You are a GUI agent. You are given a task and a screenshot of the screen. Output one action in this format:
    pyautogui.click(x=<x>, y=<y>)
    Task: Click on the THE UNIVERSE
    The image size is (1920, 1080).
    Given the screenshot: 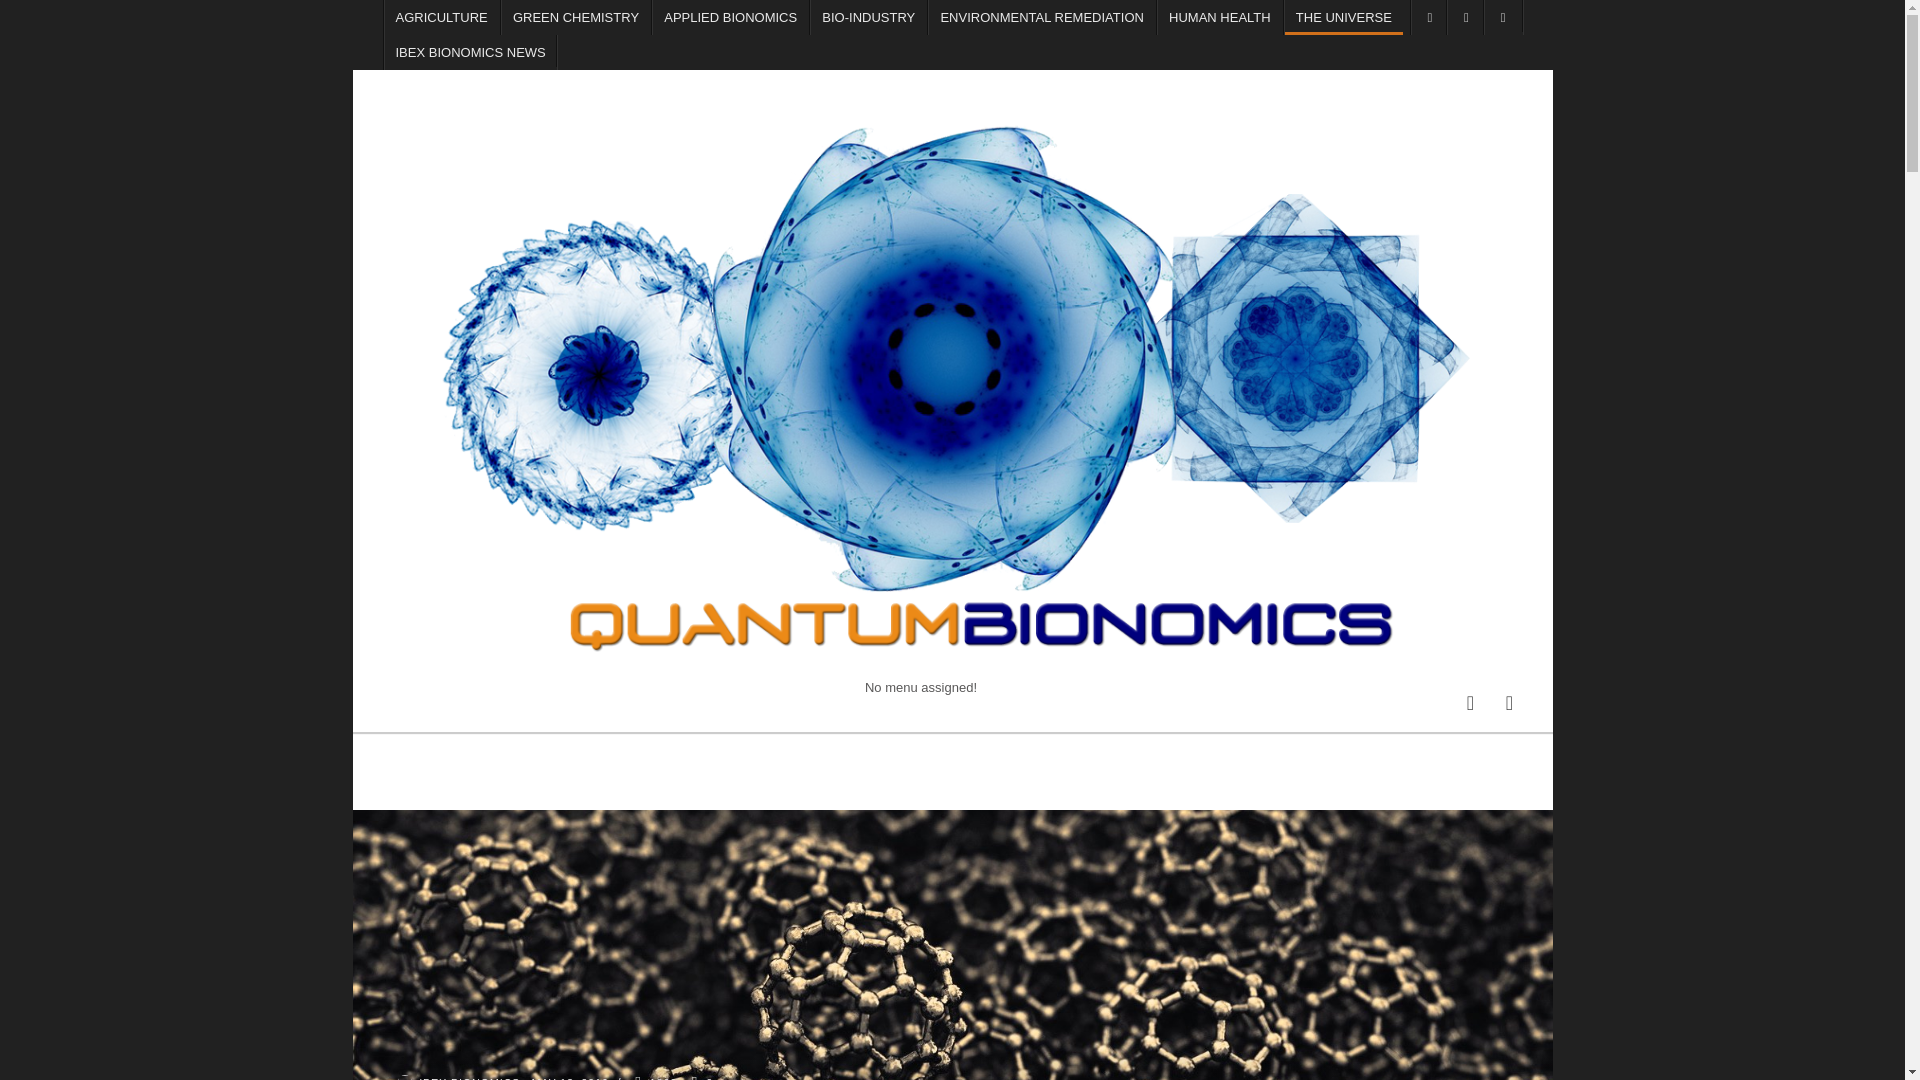 What is the action you would take?
    pyautogui.click(x=1344, y=17)
    